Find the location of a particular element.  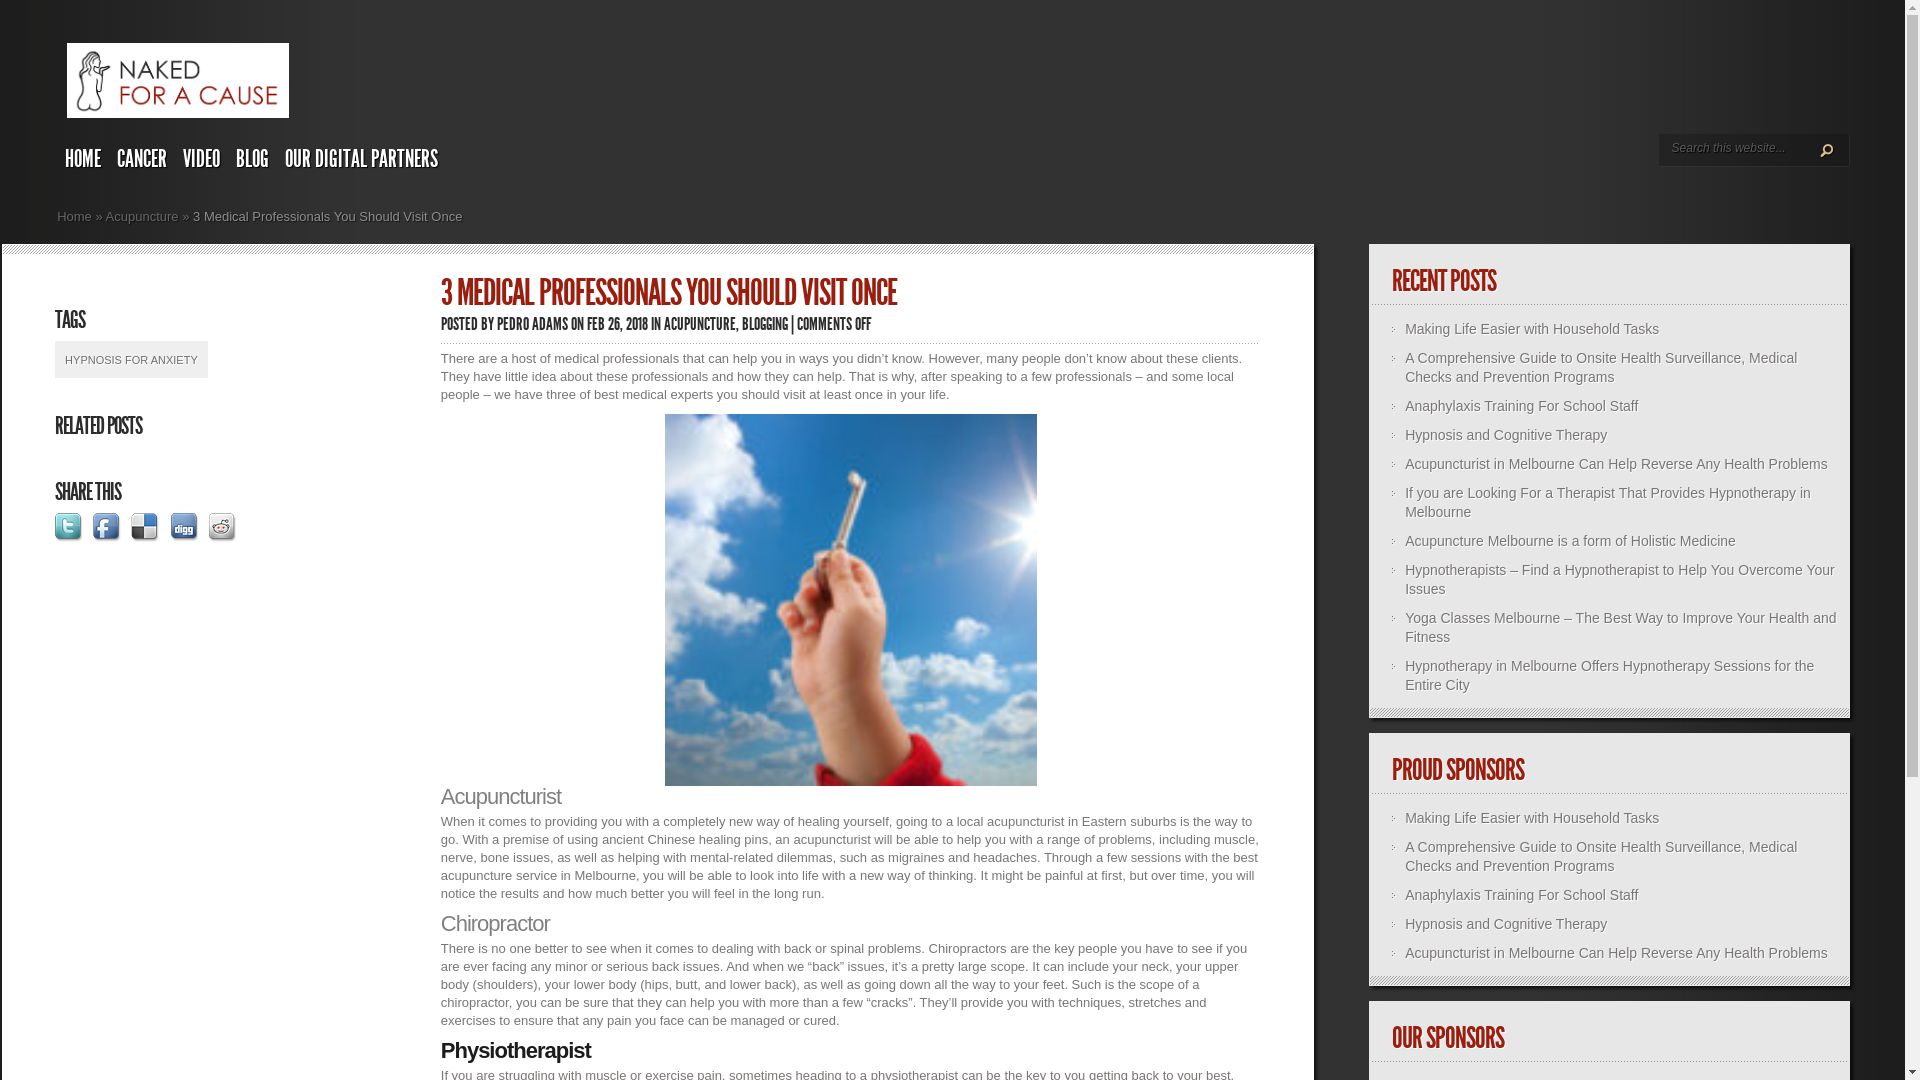

Acupuncture Melbourne is a form of Holistic Medicine is located at coordinates (1570, 541).